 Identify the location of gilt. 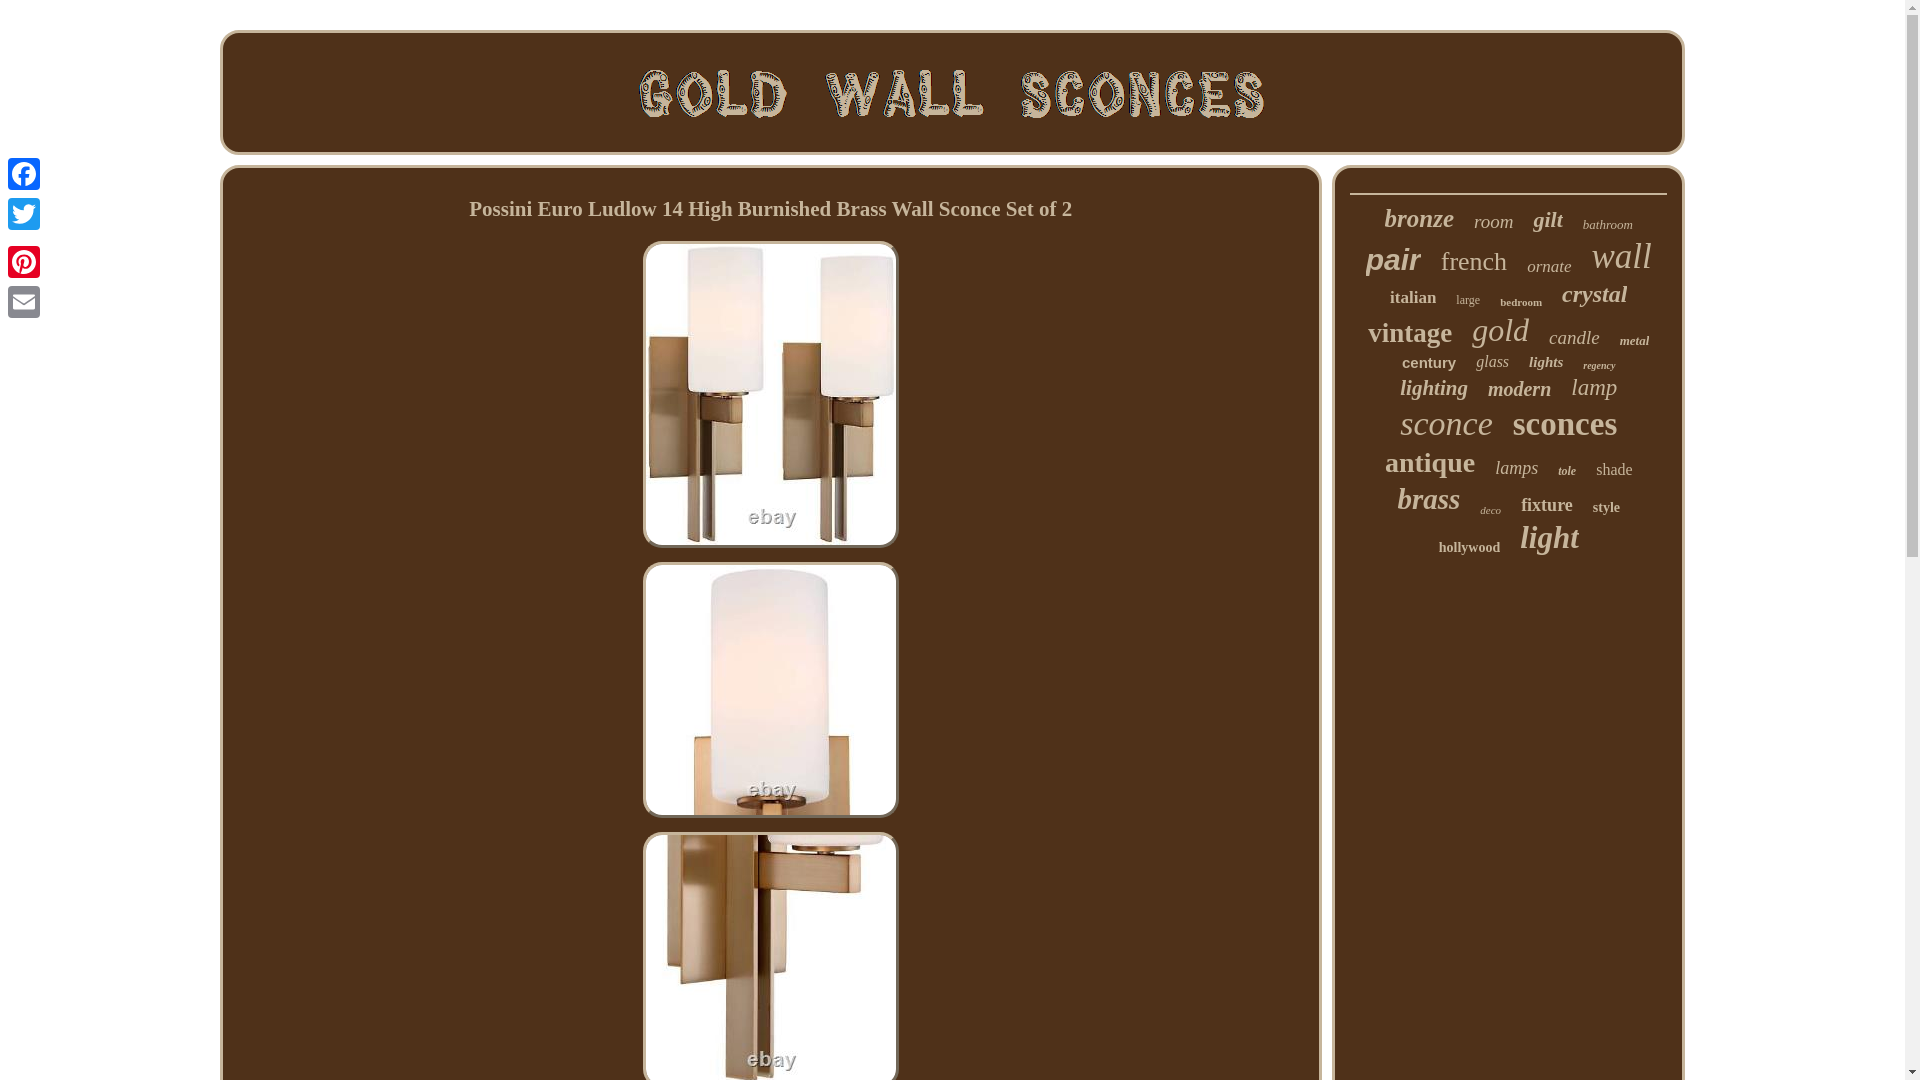
(1547, 220).